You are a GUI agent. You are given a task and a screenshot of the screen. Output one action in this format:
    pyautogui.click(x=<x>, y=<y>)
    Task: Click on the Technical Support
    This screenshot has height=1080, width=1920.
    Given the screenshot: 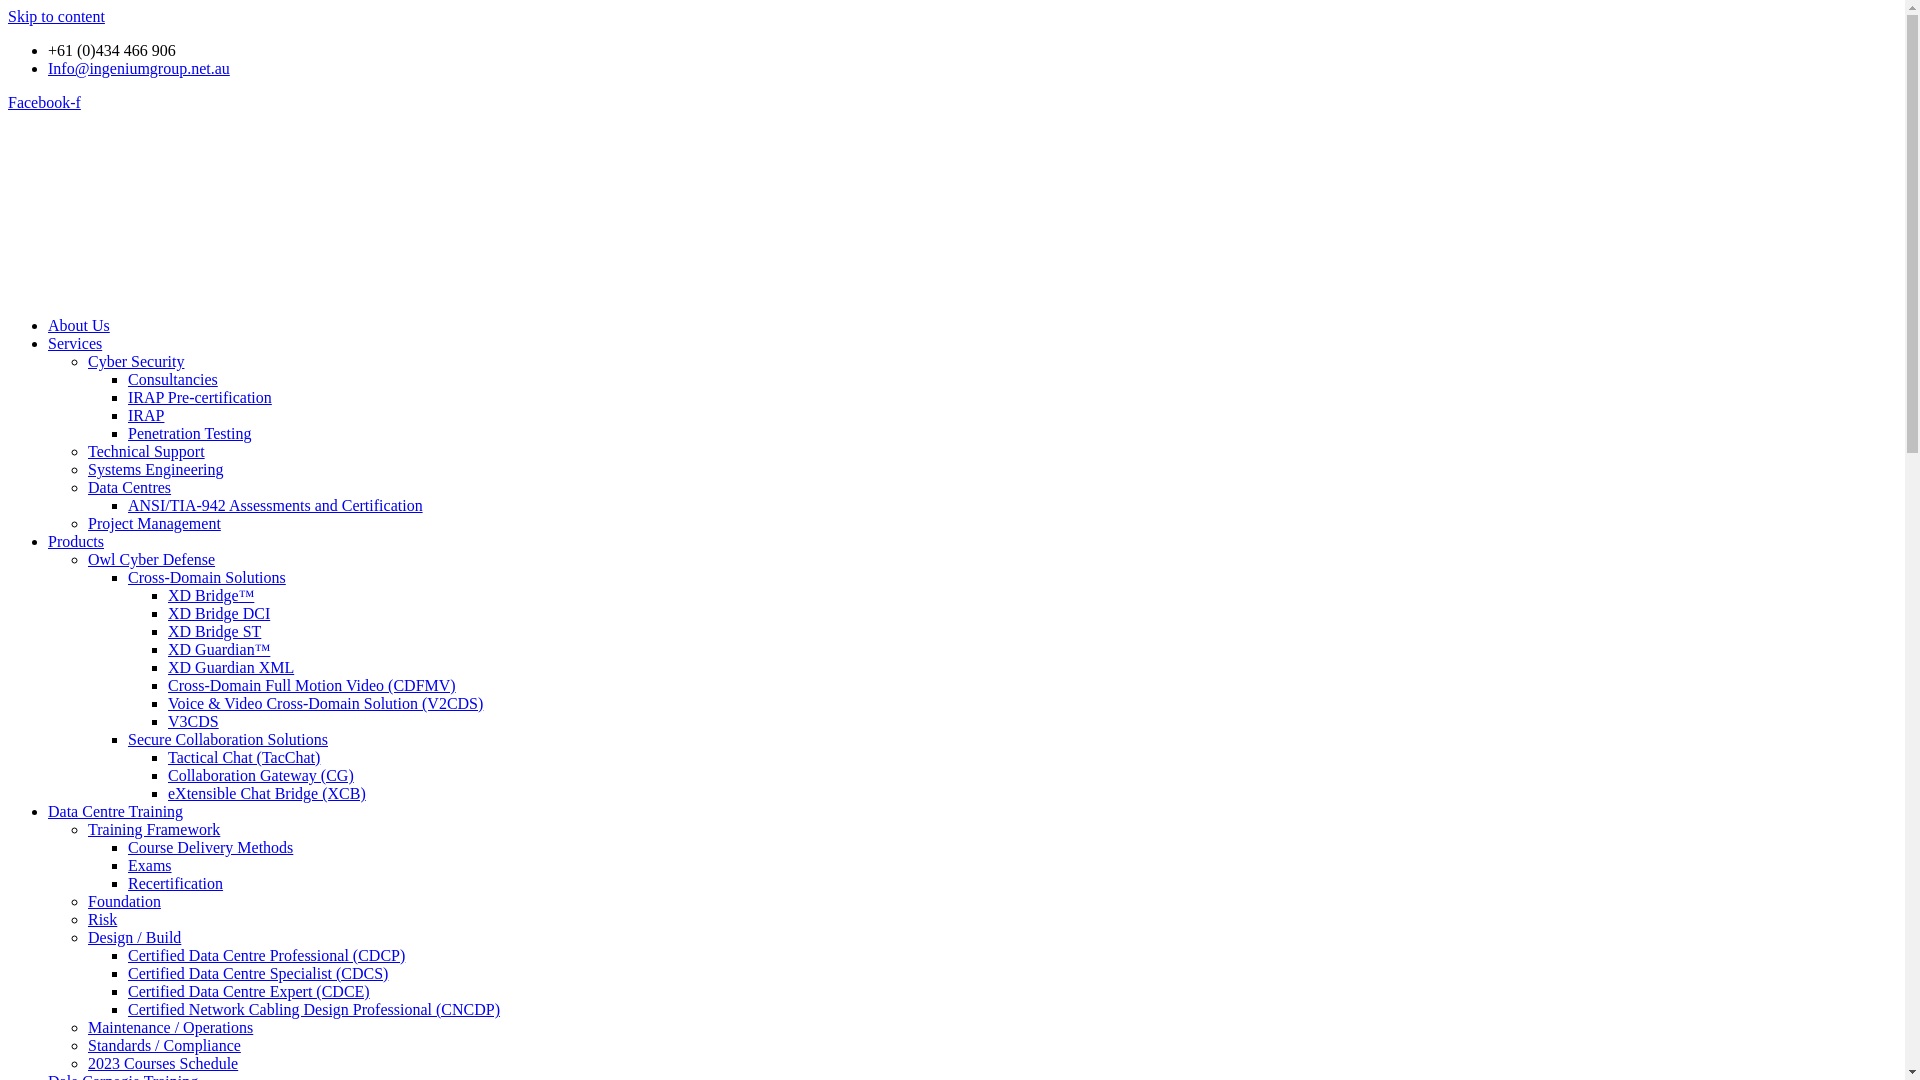 What is the action you would take?
    pyautogui.click(x=146, y=452)
    